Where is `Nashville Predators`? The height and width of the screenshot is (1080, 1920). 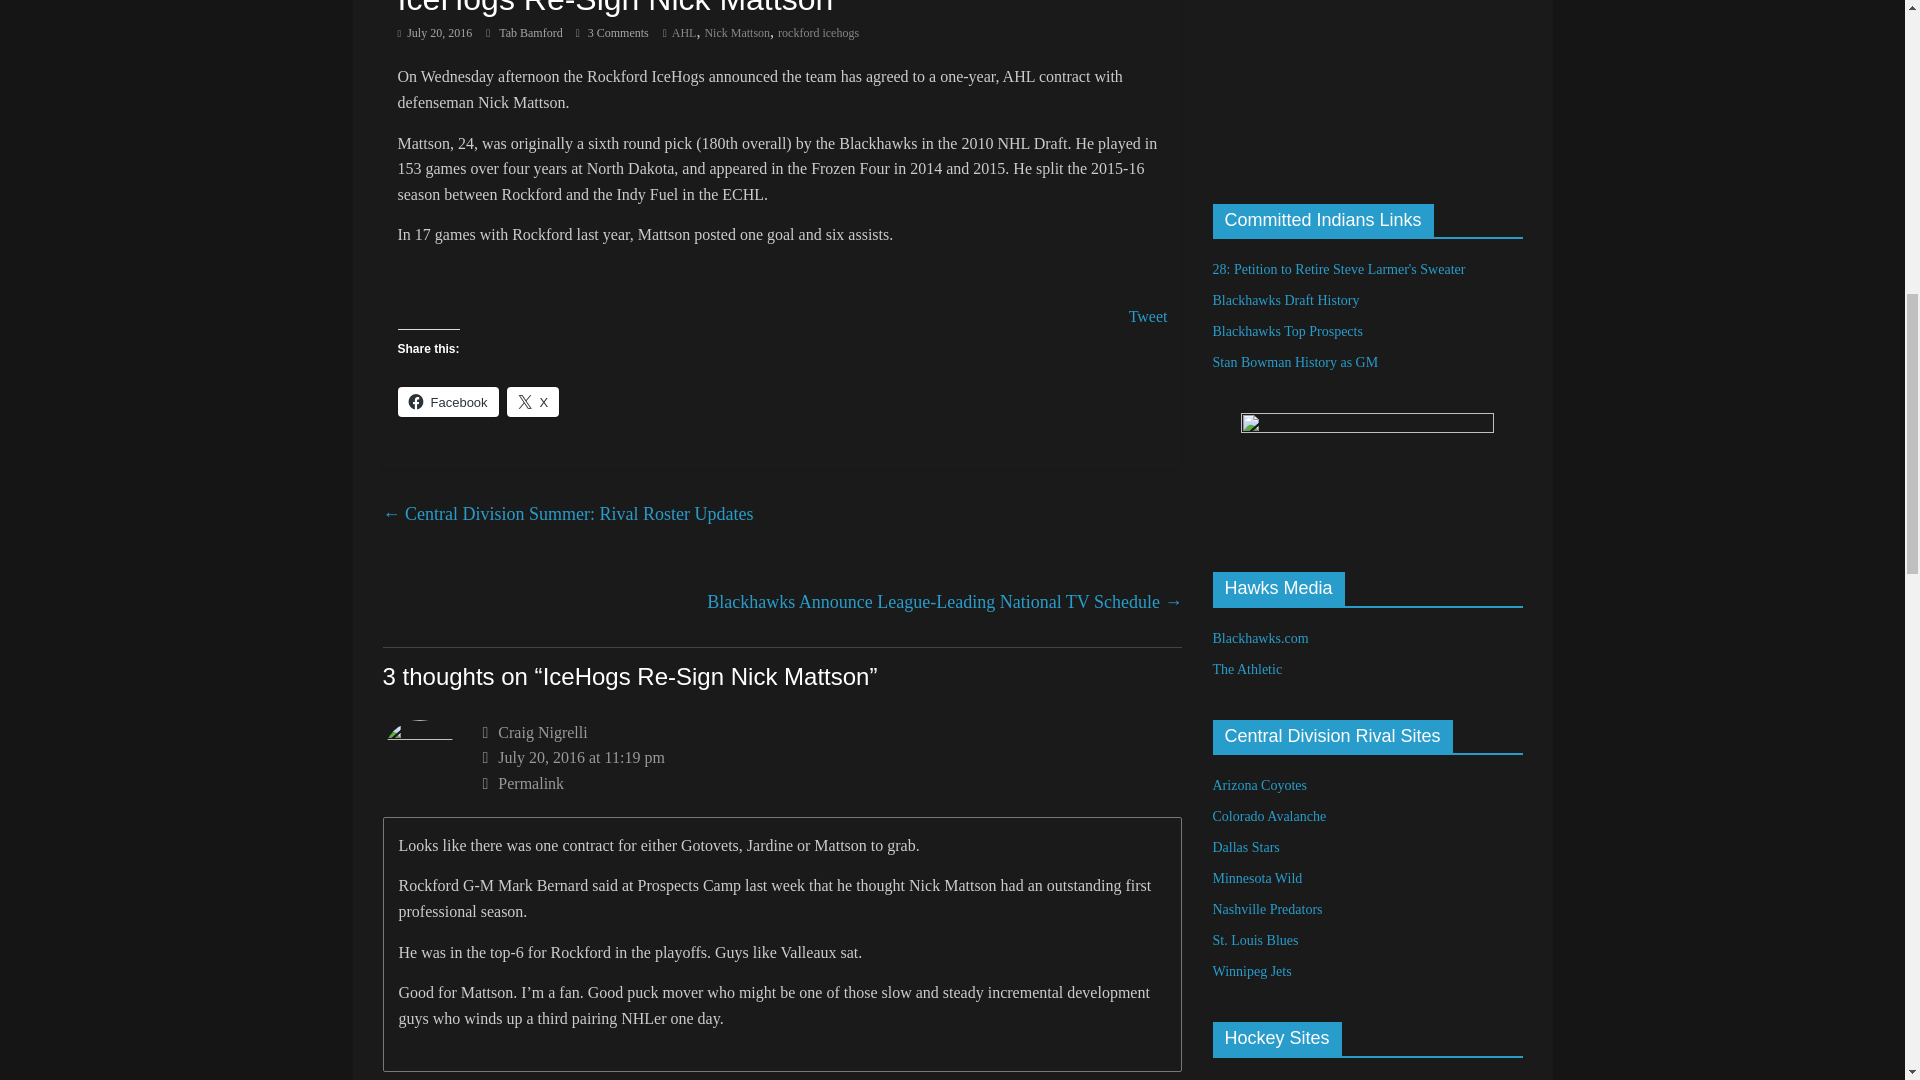 Nashville Predators is located at coordinates (1266, 908).